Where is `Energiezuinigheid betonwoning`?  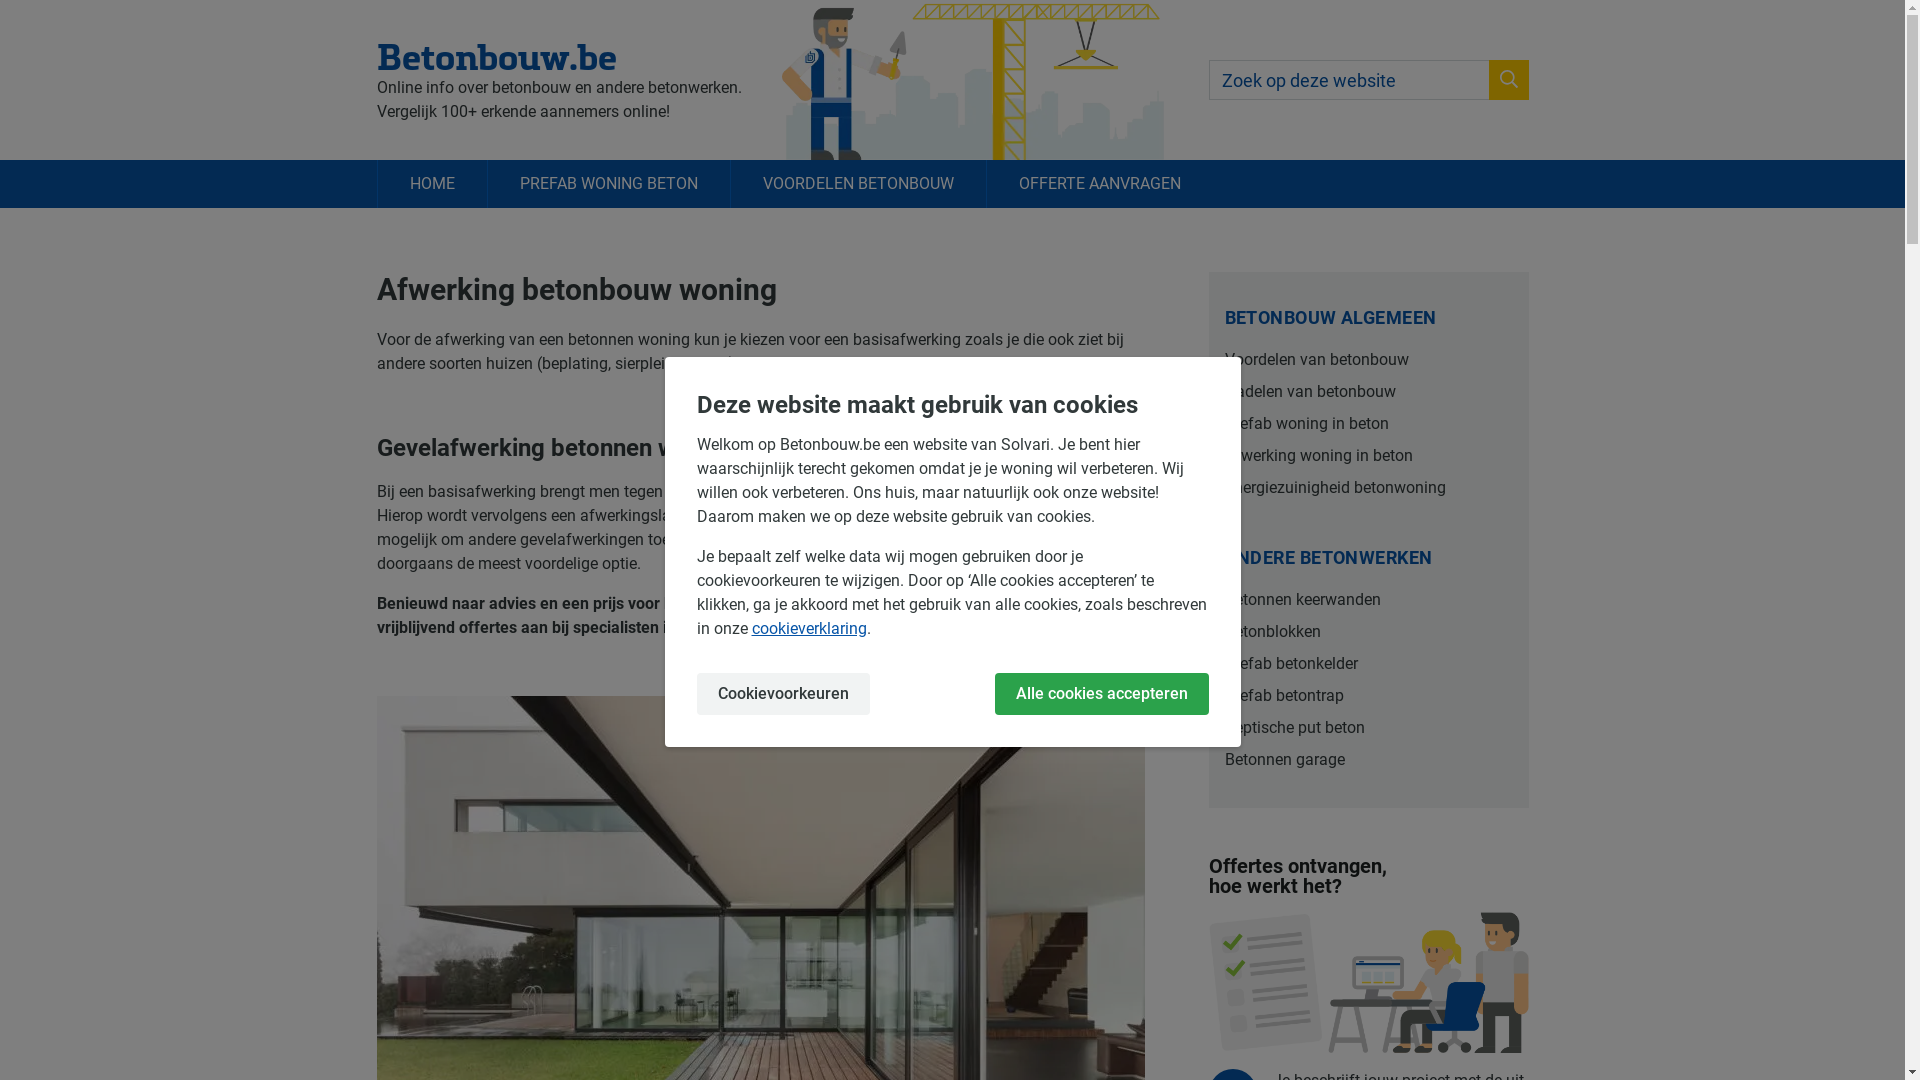
Energiezuinigheid betonwoning is located at coordinates (1368, 488).